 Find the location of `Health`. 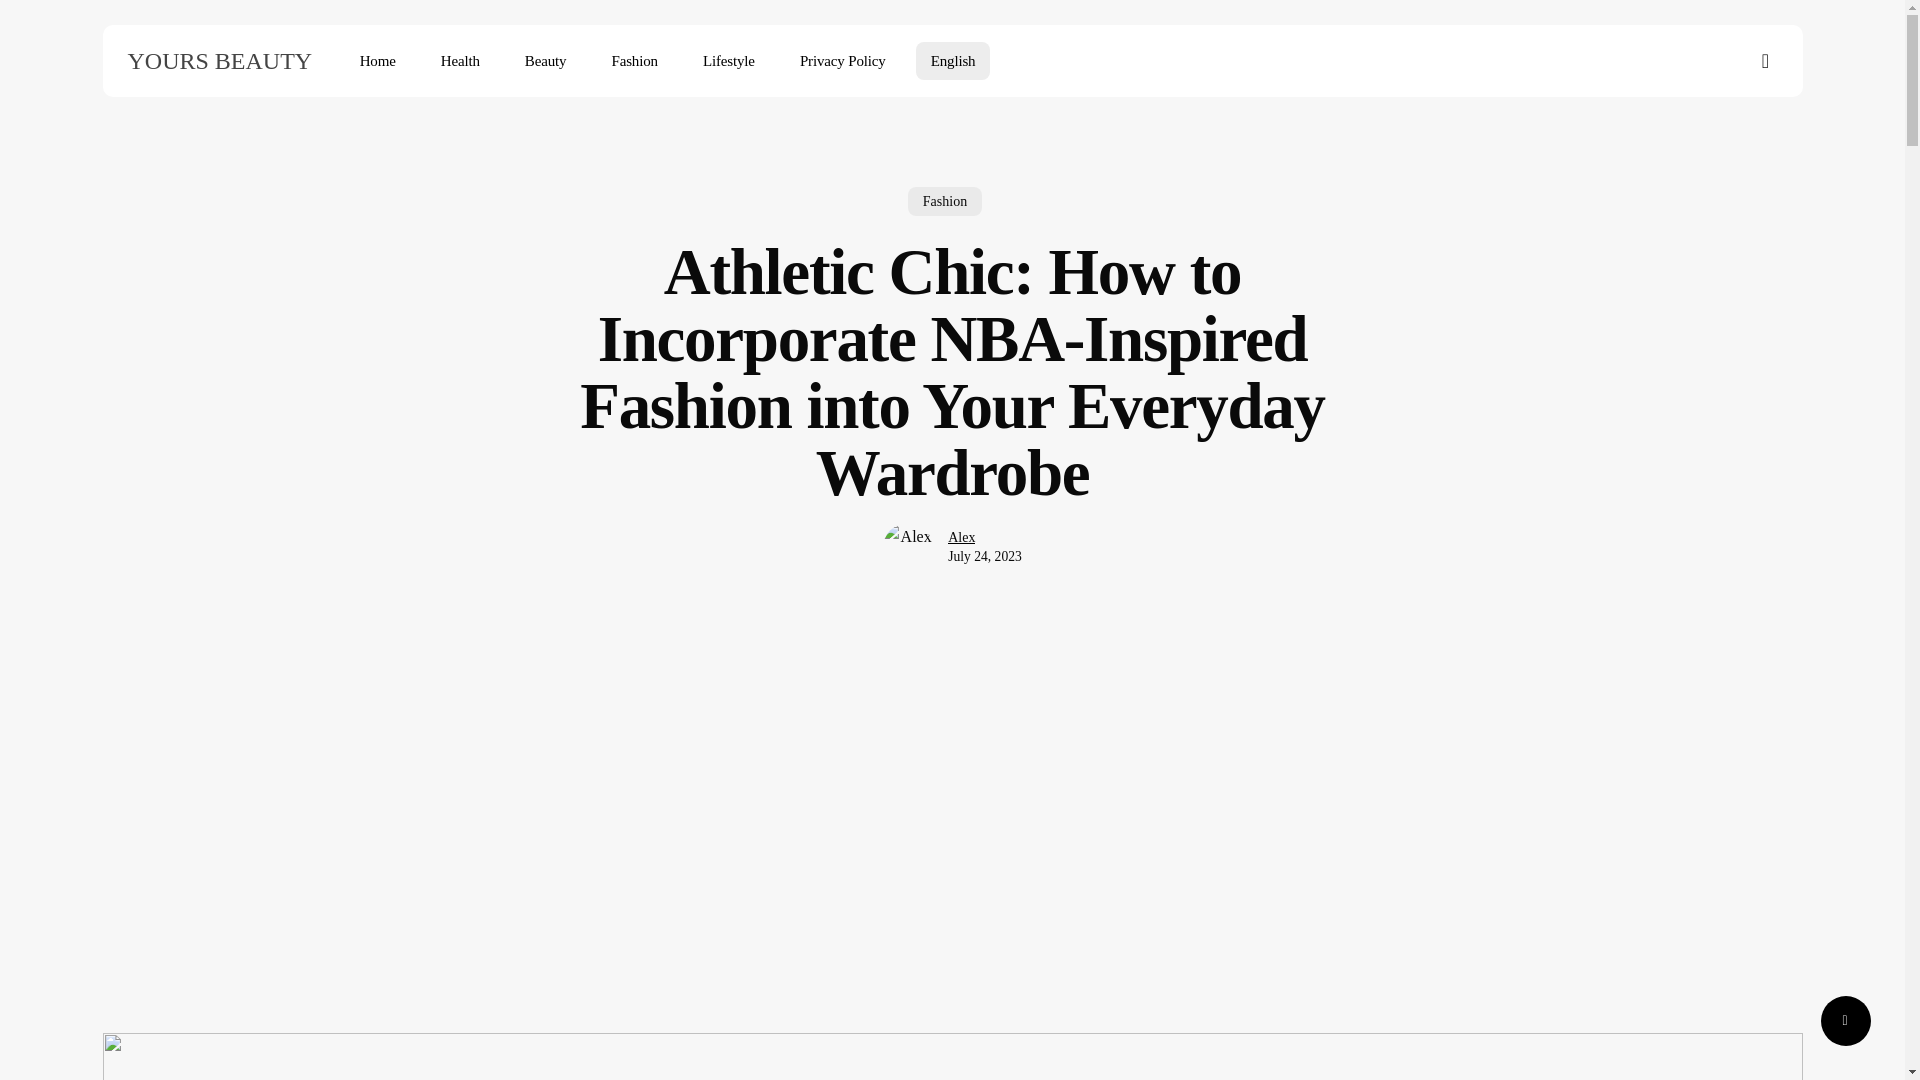

Health is located at coordinates (460, 60).